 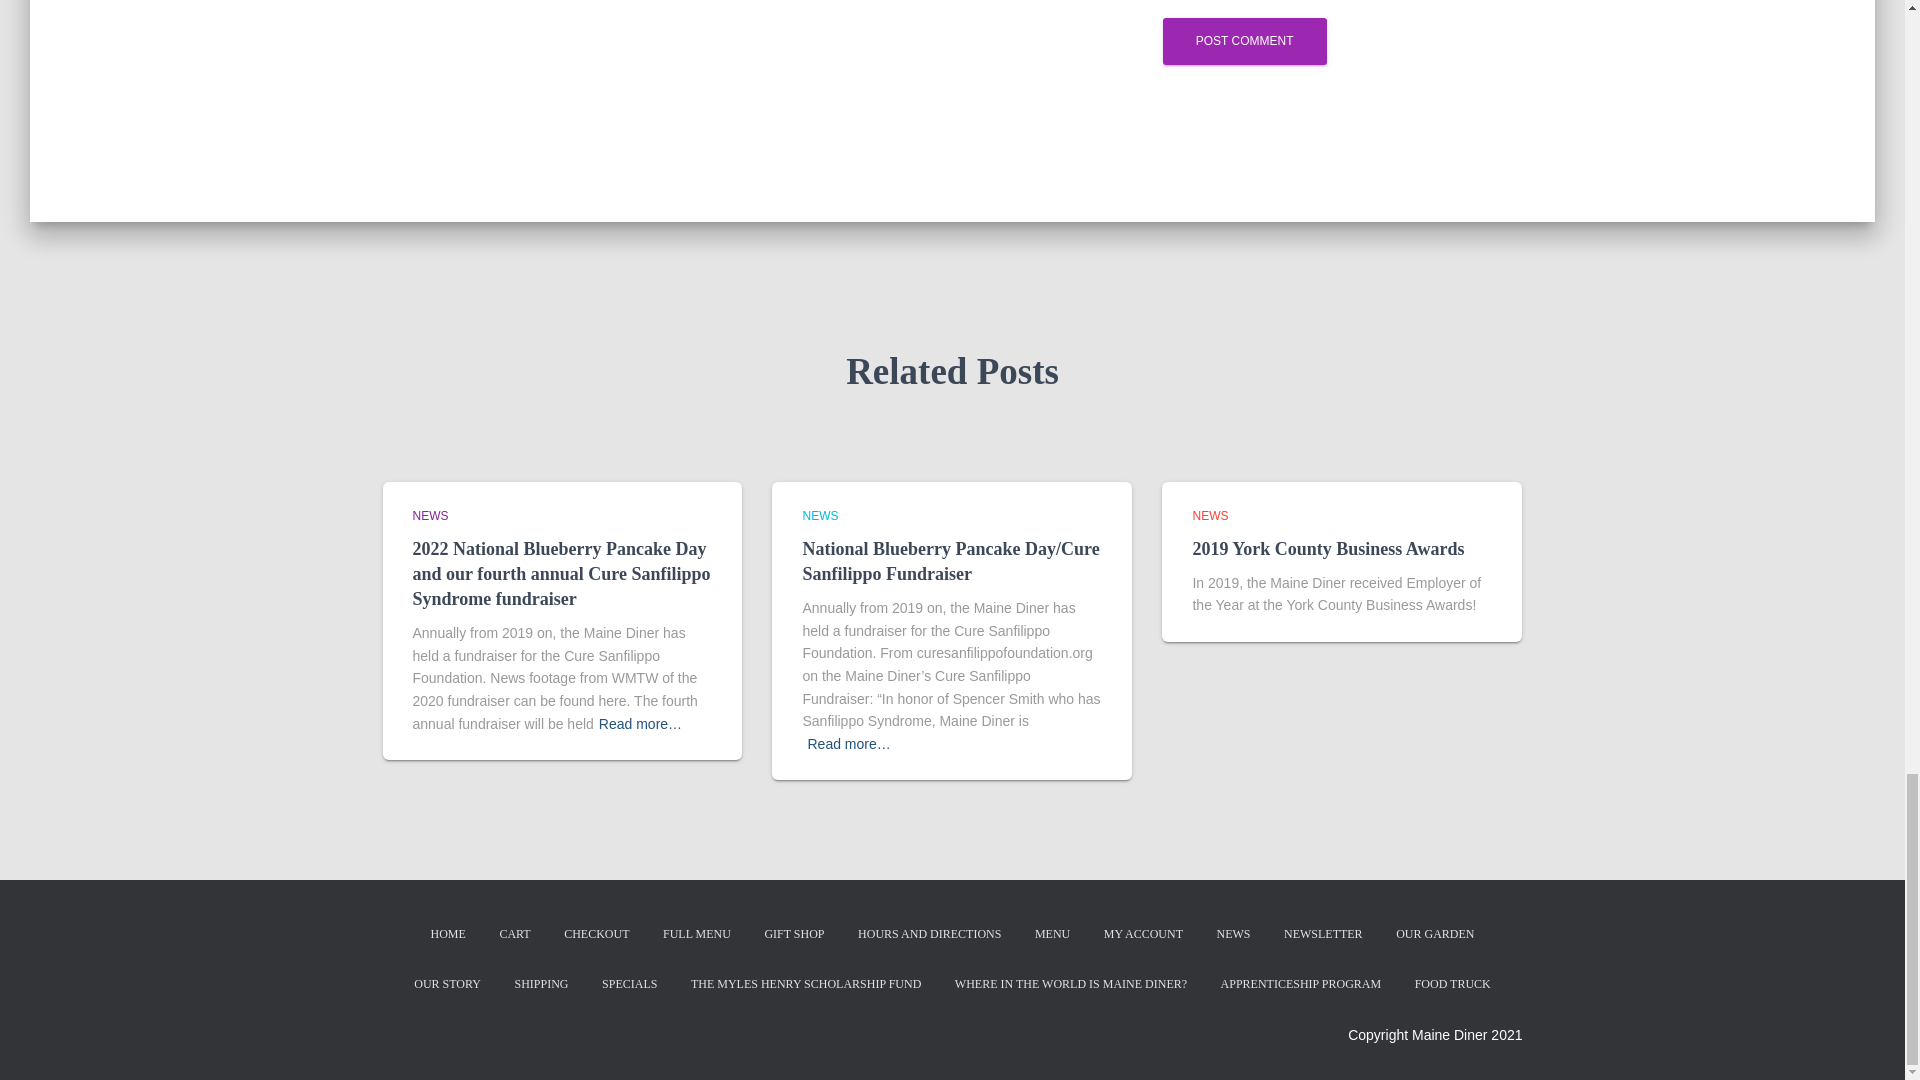 I want to click on NEWS, so click(x=820, y=515).